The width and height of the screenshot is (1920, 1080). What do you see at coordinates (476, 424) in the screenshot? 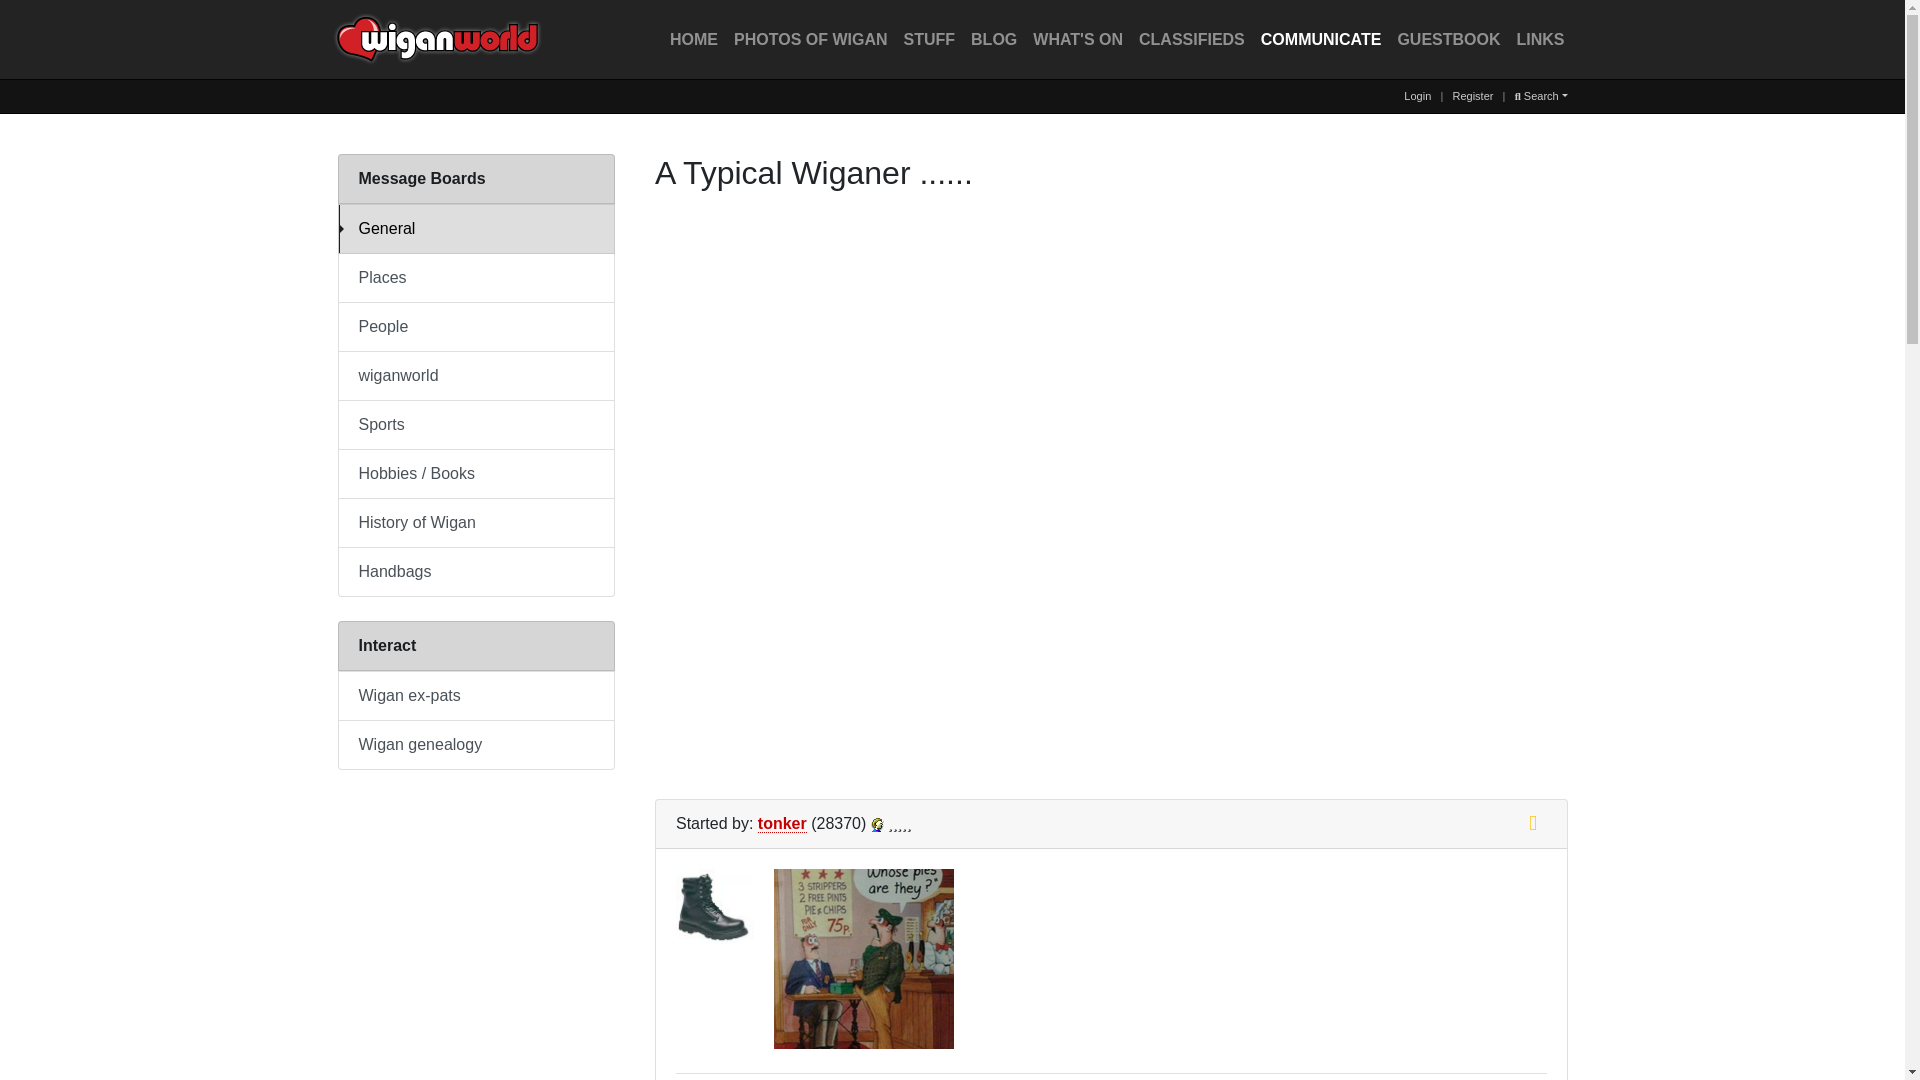
I see `Sports` at bounding box center [476, 424].